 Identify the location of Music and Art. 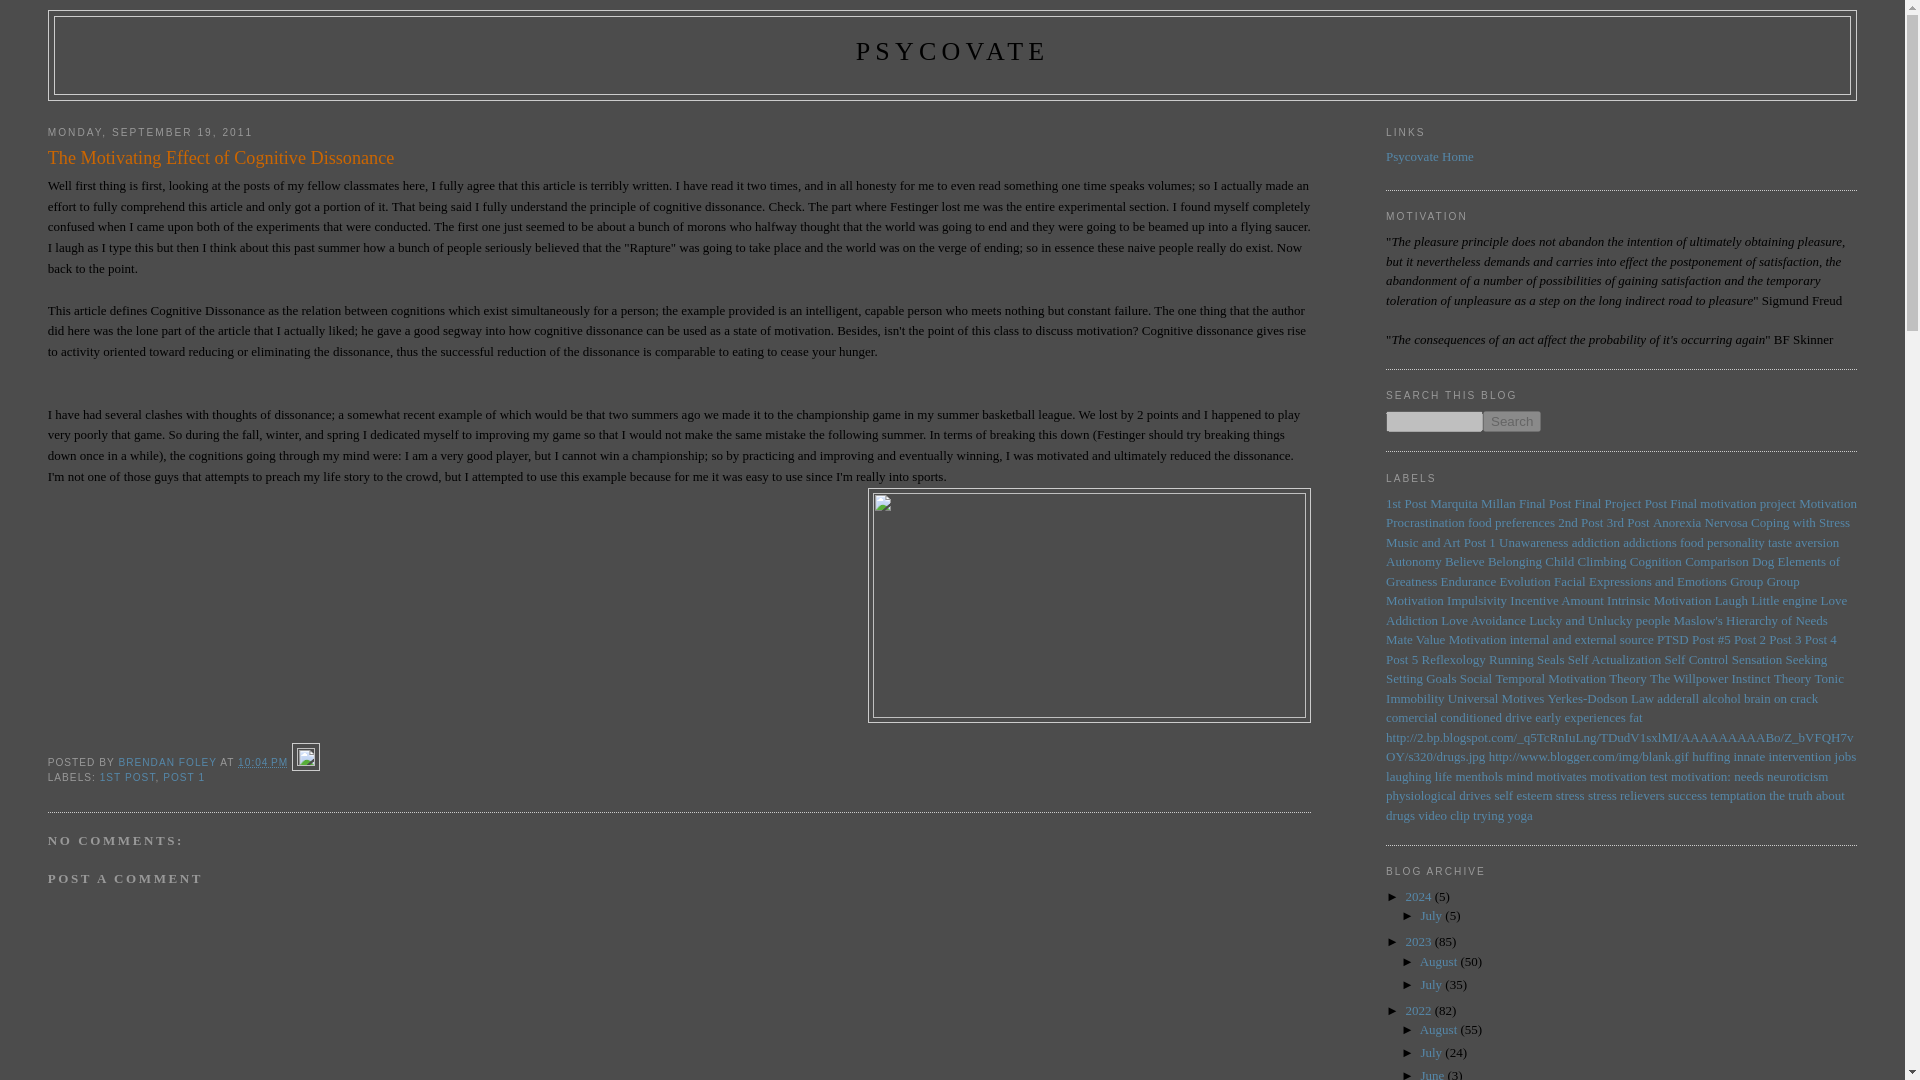
(1422, 542).